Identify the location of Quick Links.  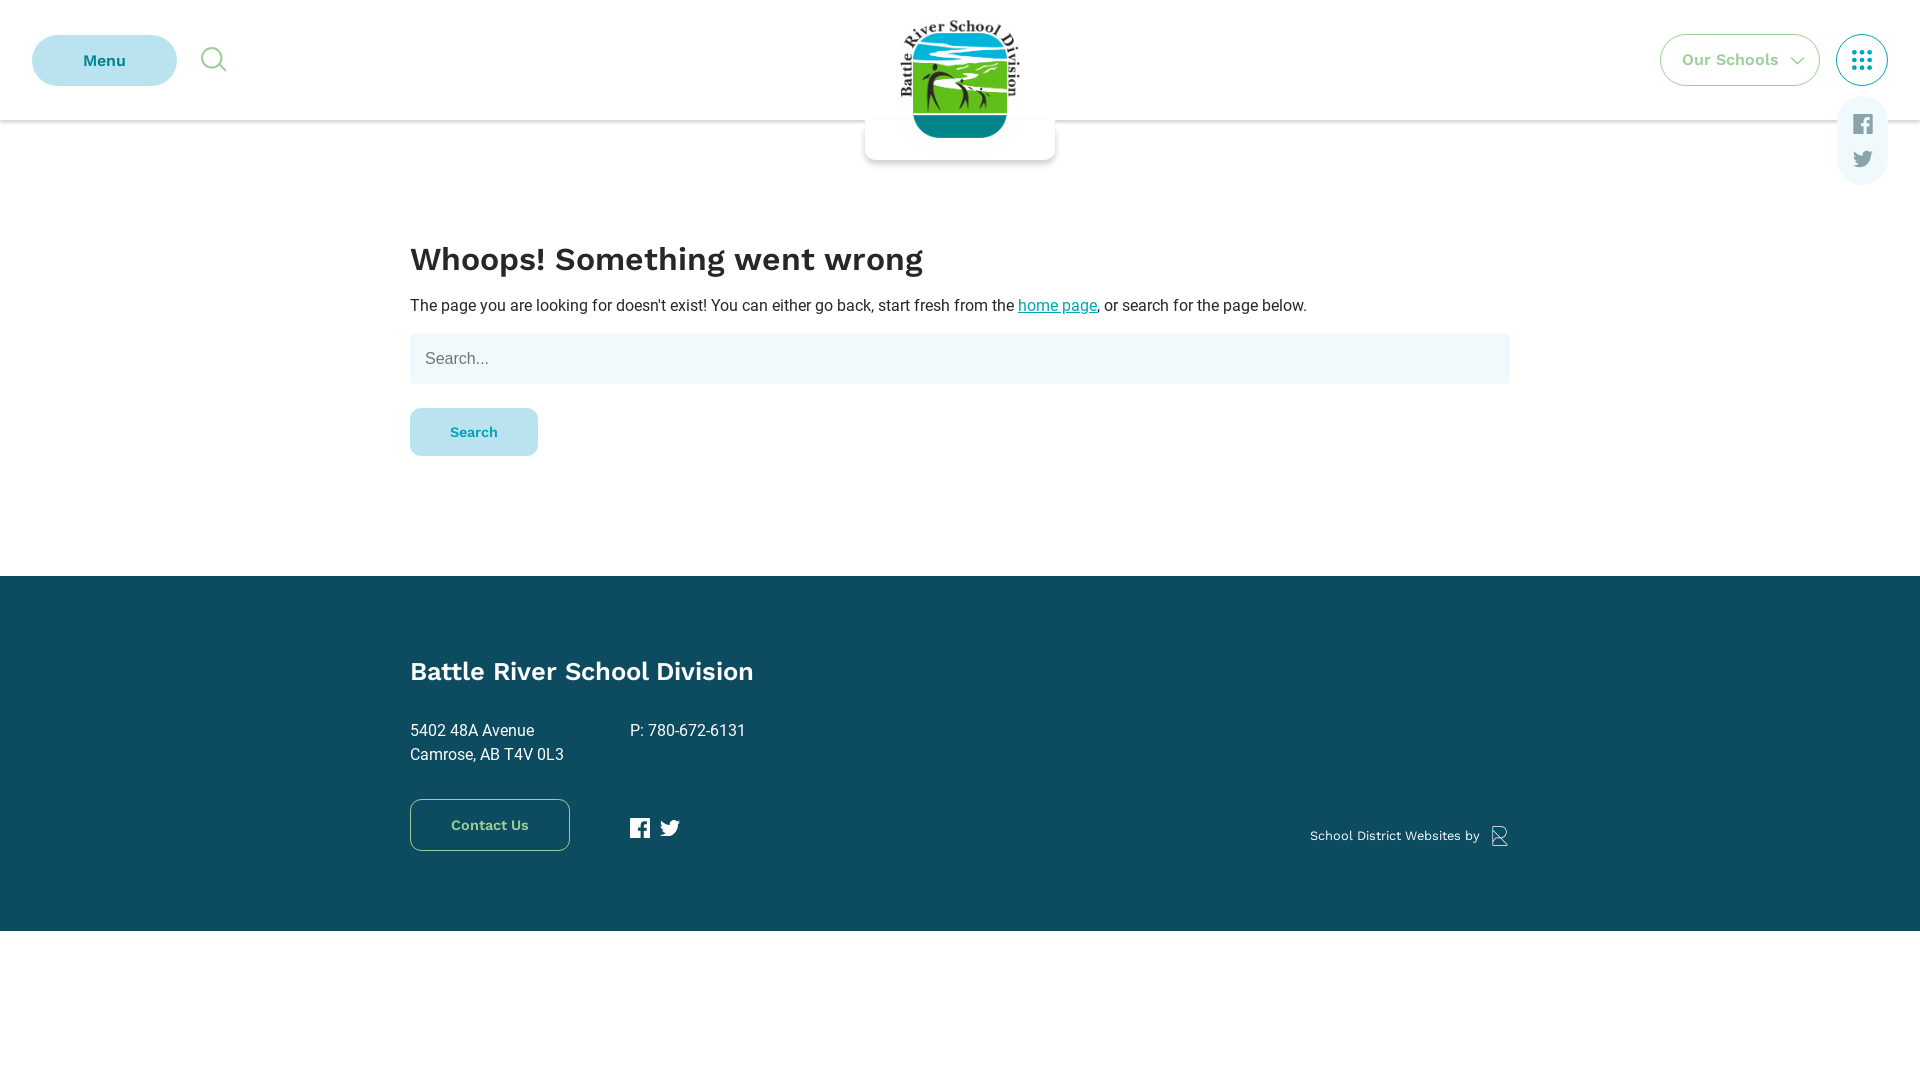
(1862, 60).